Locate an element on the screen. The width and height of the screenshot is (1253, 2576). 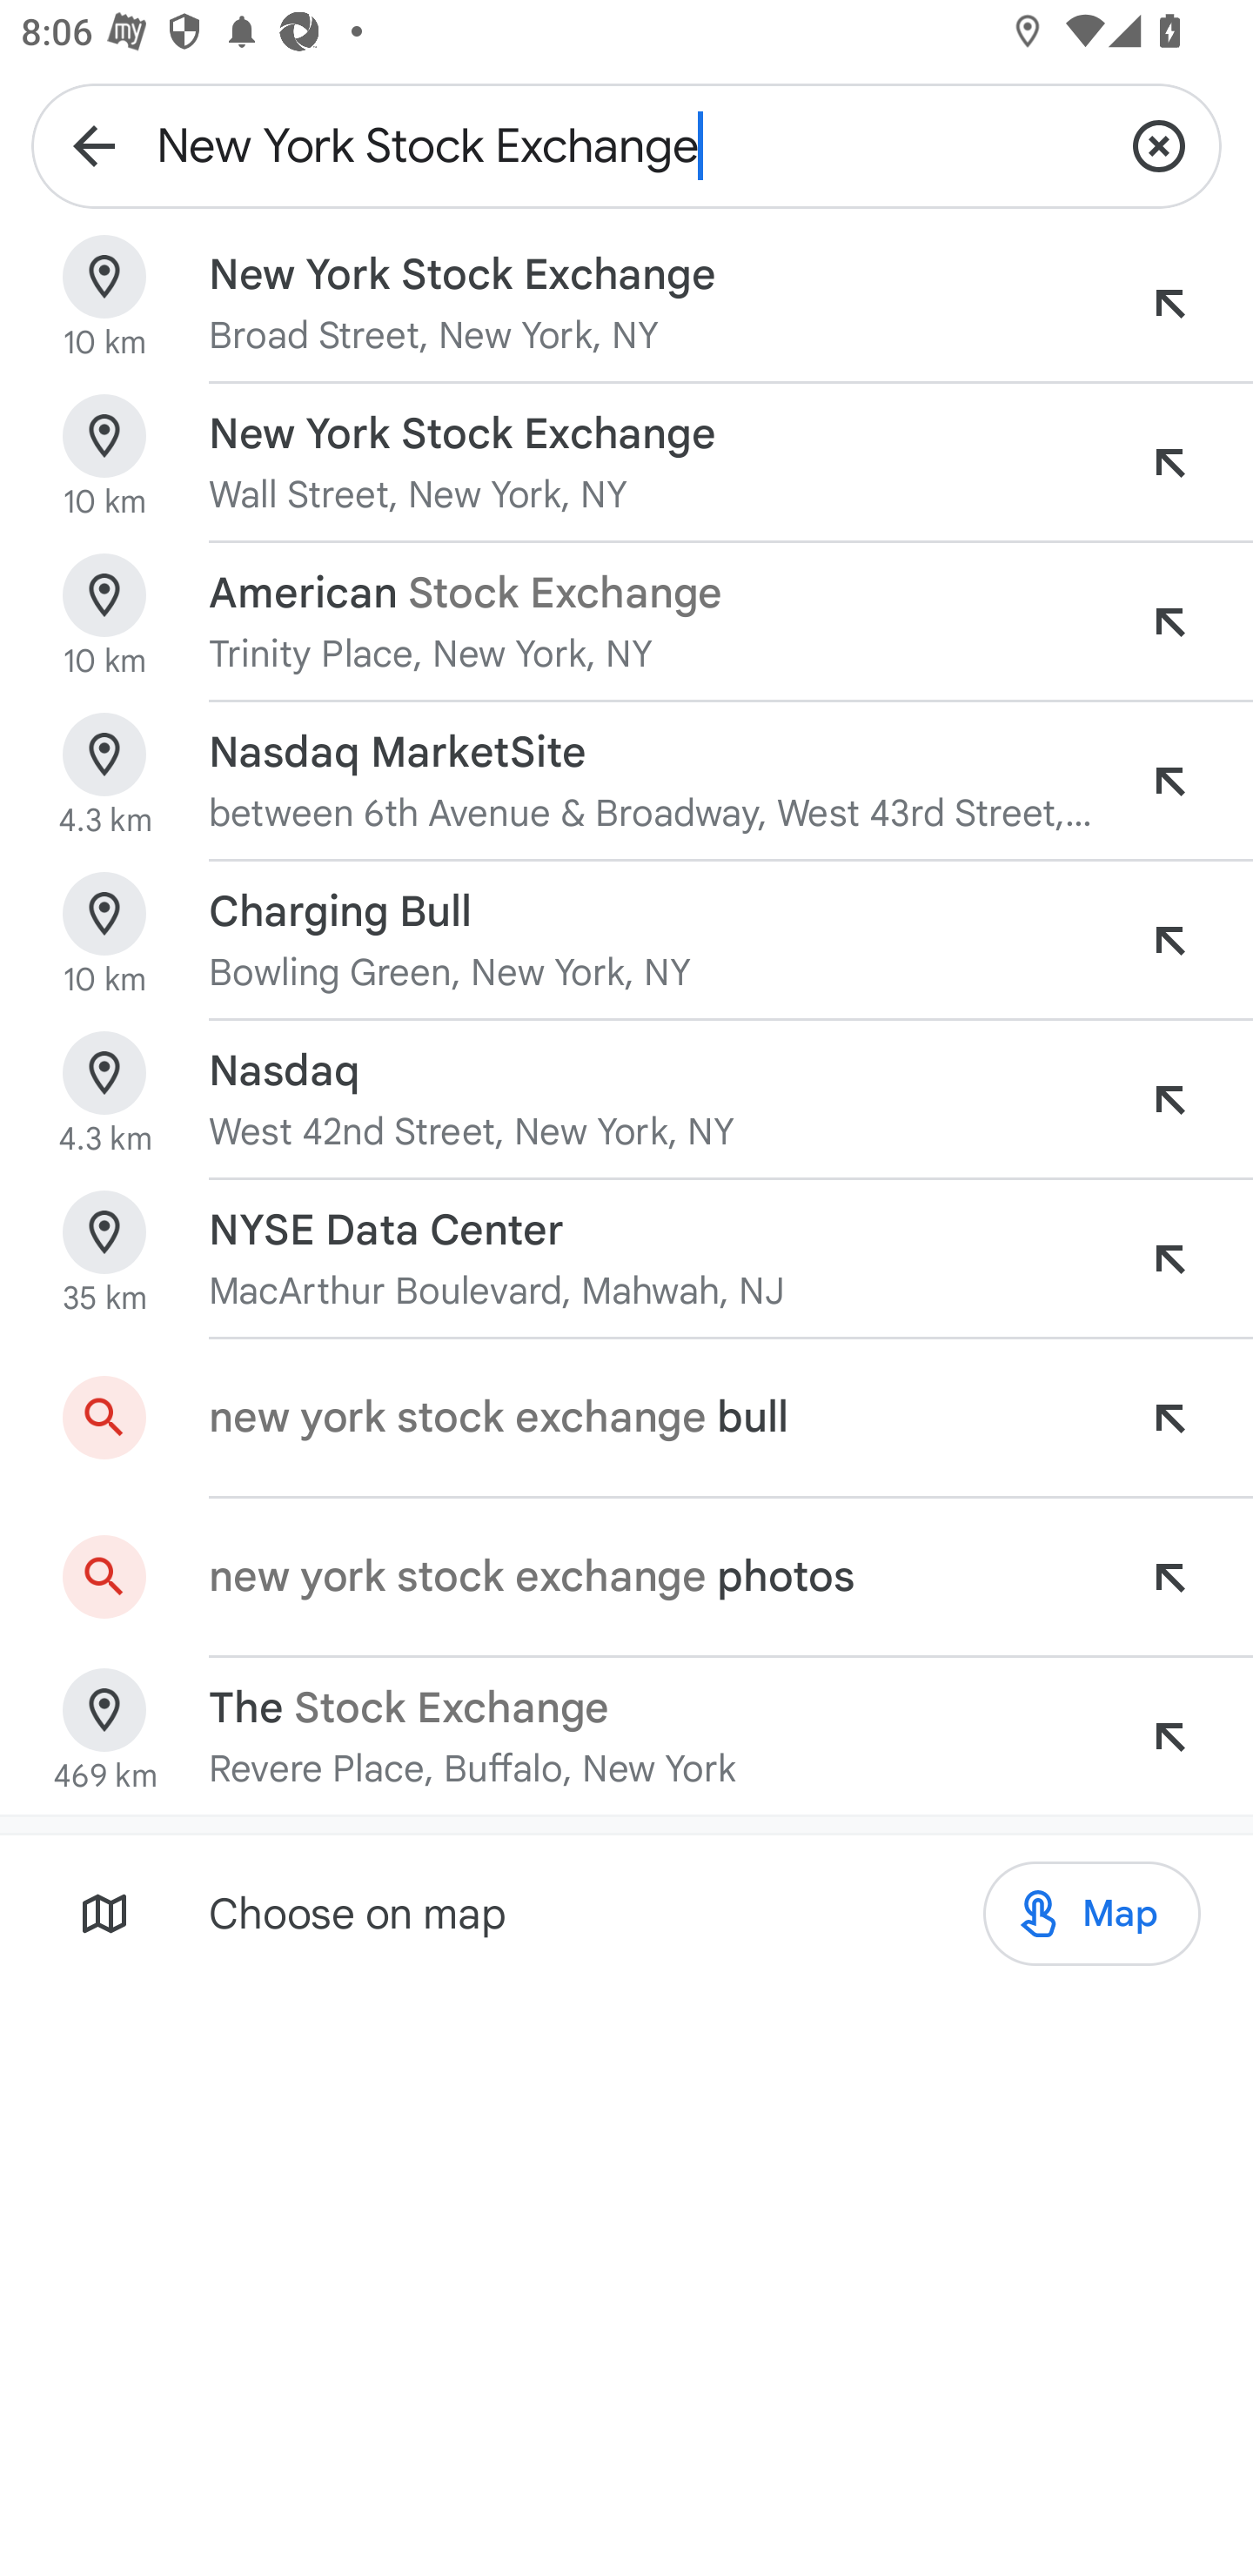
New York Stock Exchange is located at coordinates (626, 144).